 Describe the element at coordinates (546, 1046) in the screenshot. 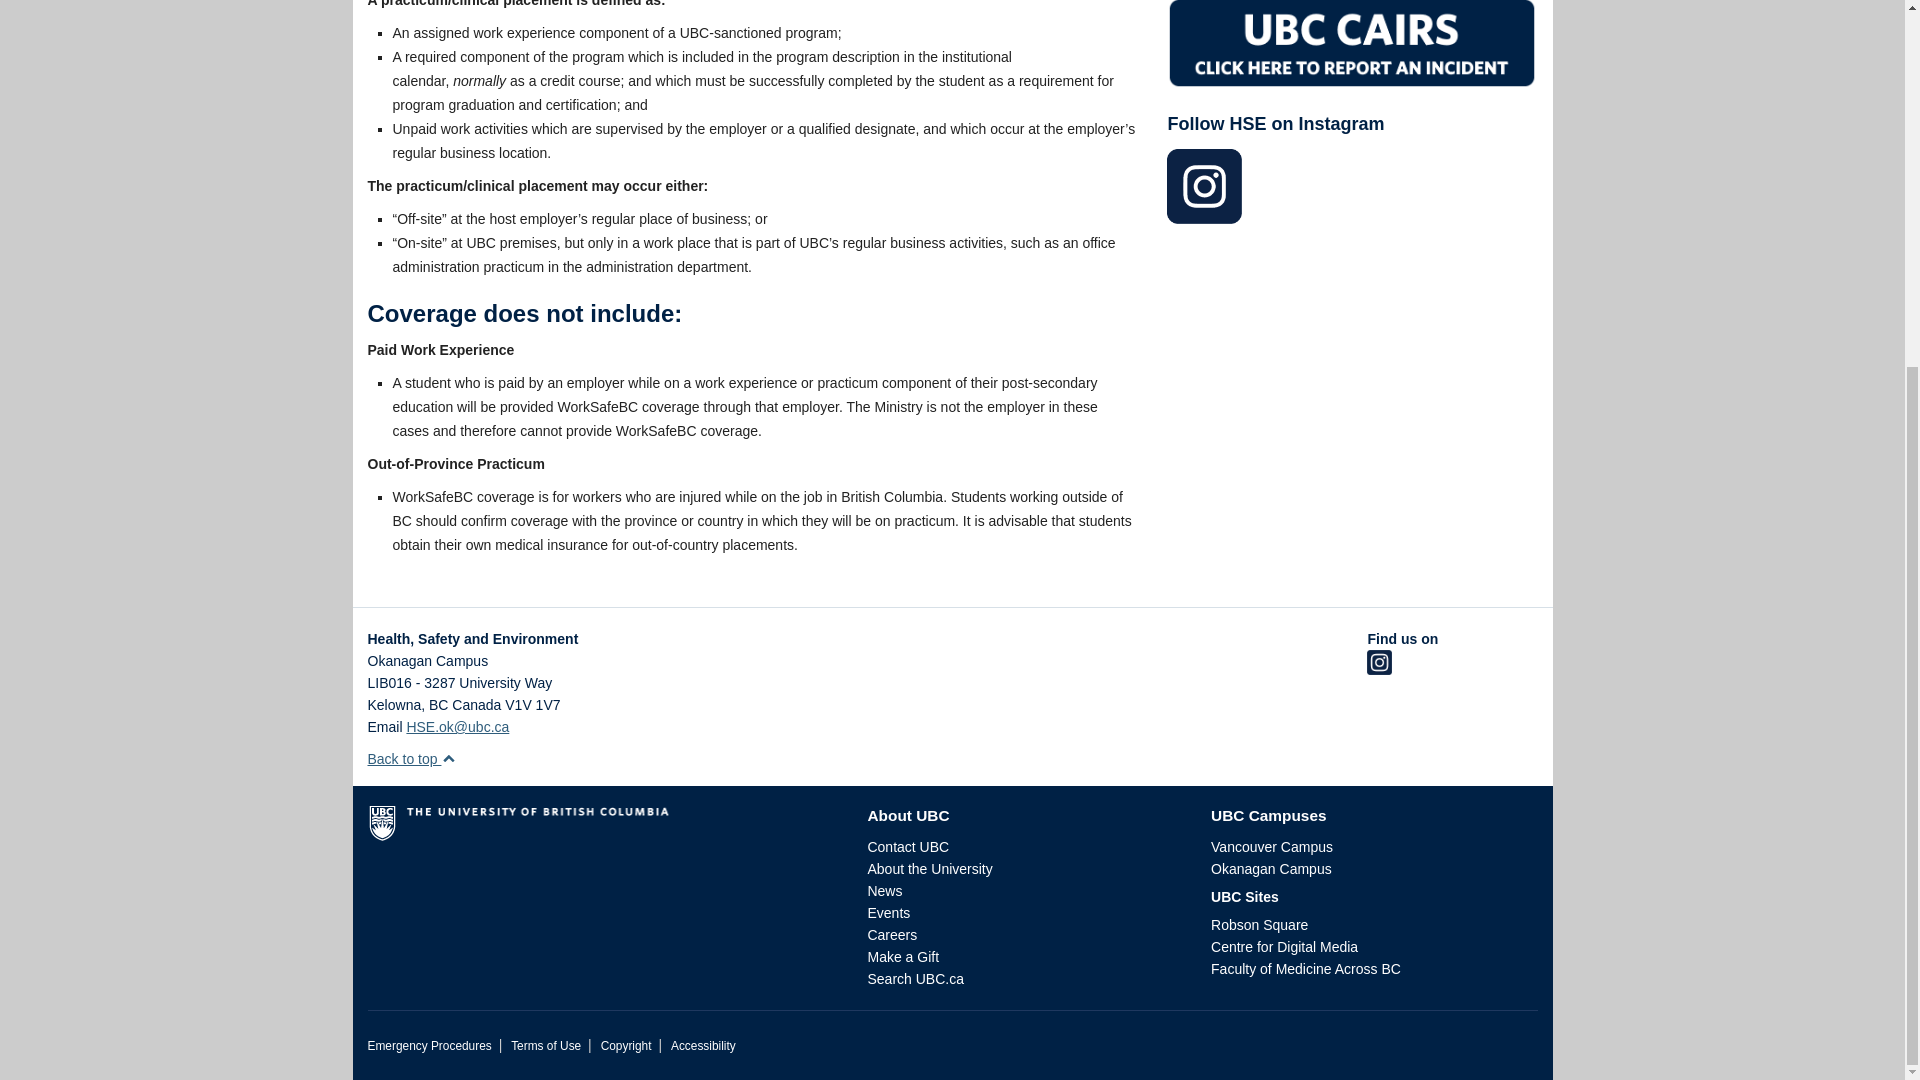

I see `Terms of Use` at that location.